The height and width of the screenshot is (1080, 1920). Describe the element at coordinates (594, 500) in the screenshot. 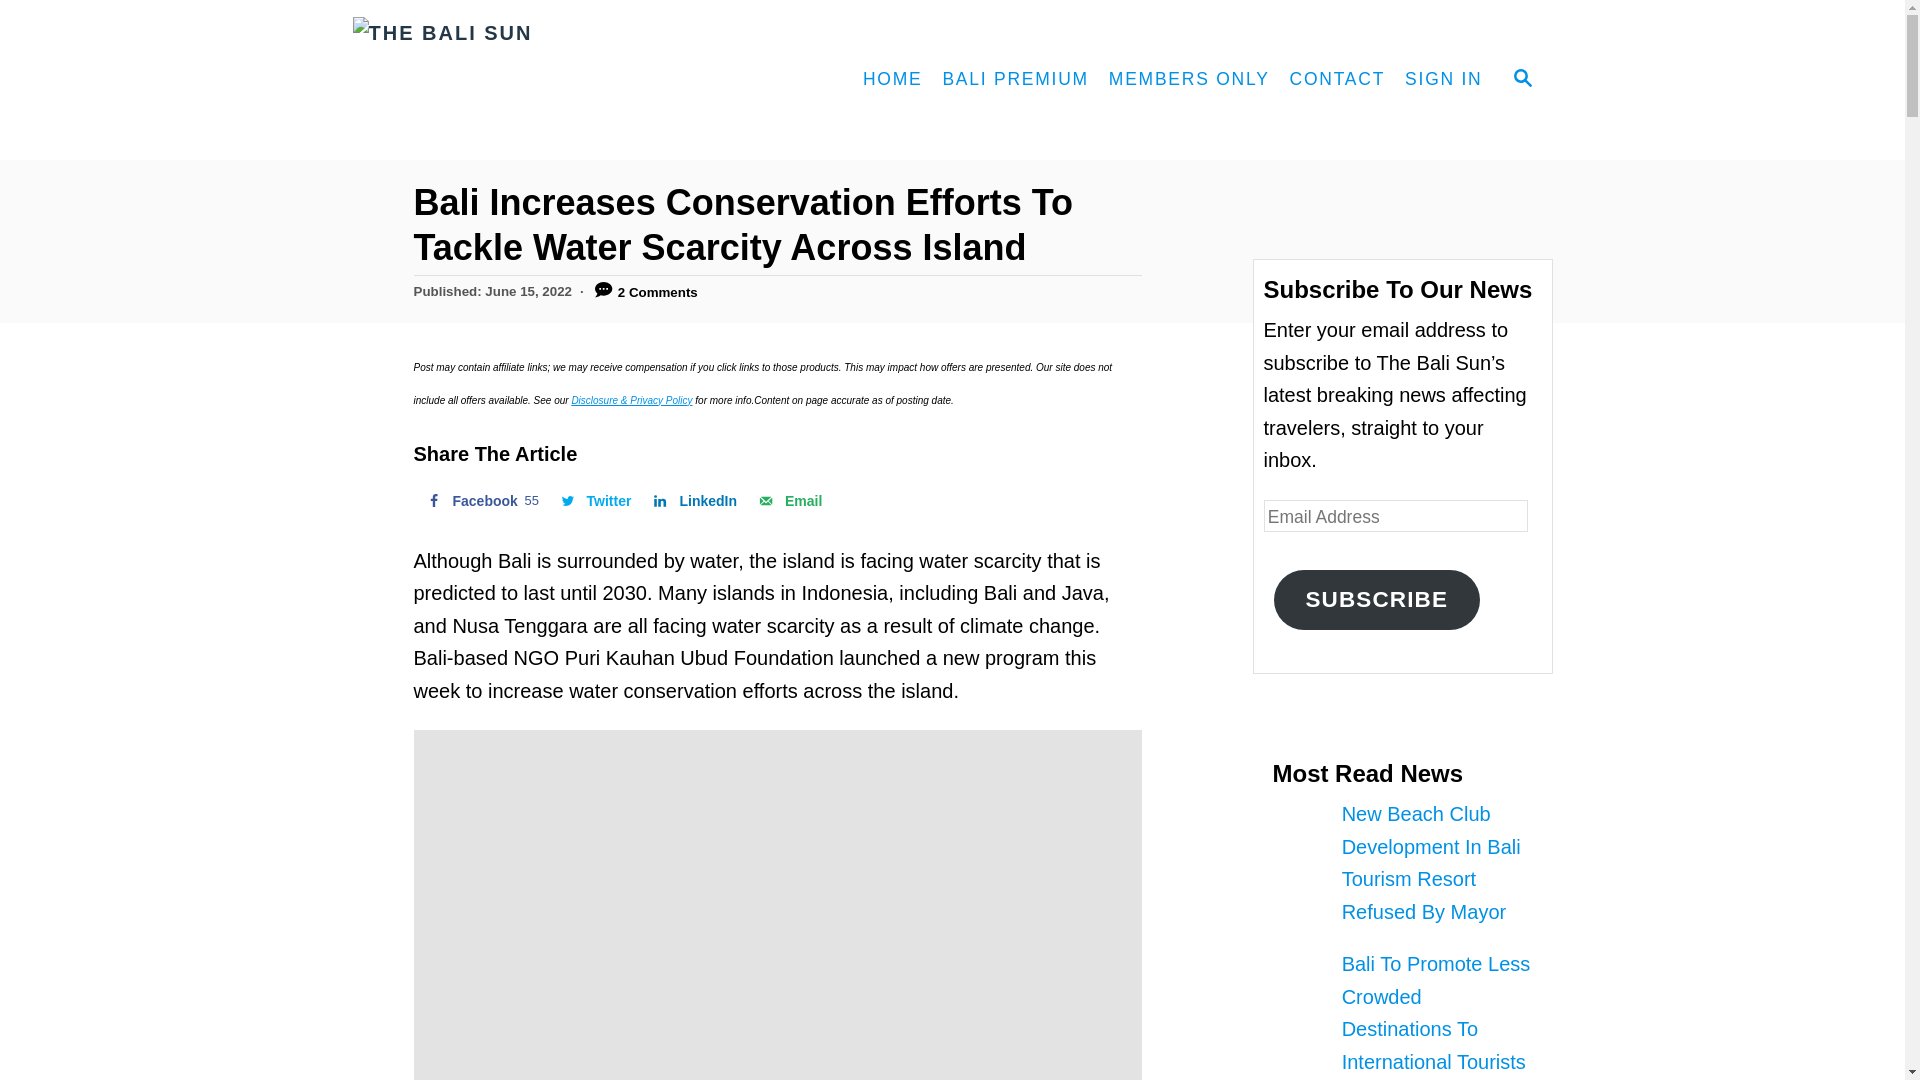

I see `SUBSCRIBE` at that location.